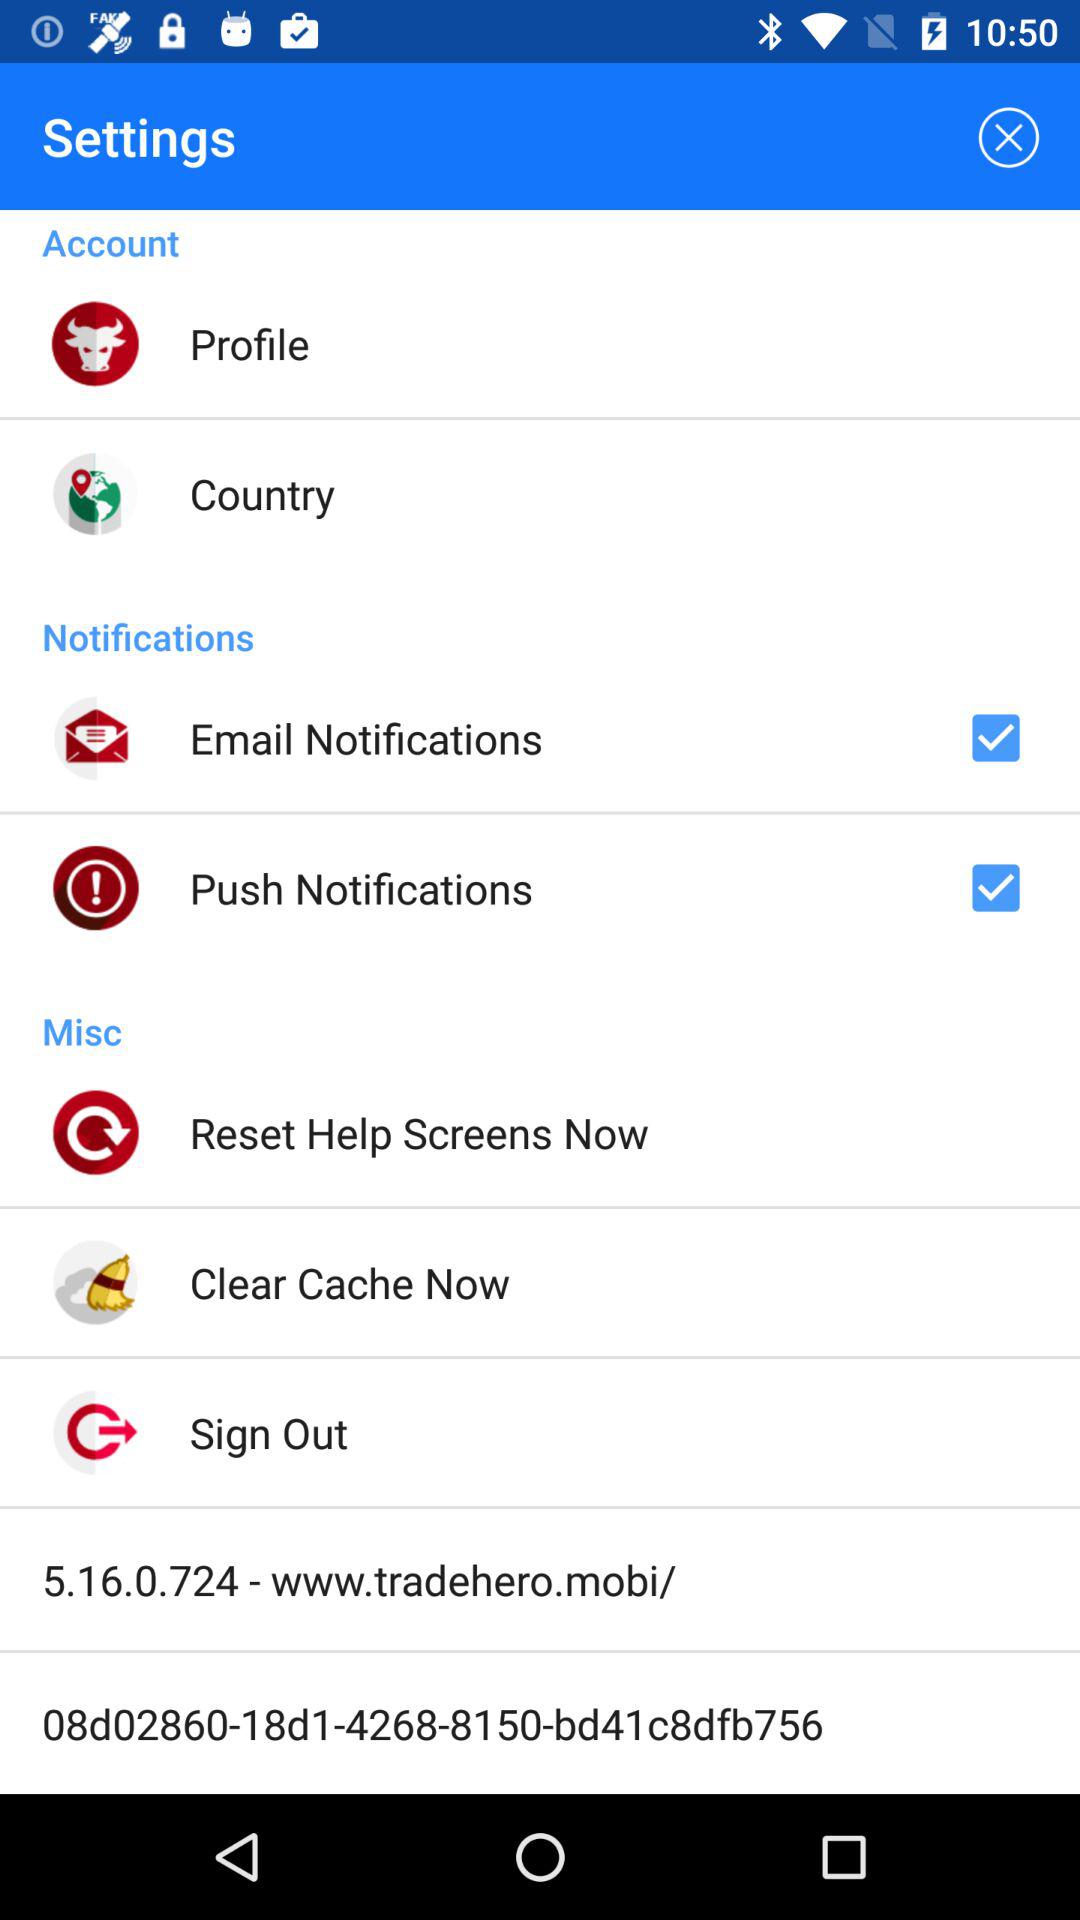  I want to click on select icon above the 5 16 0 icon, so click(268, 1432).